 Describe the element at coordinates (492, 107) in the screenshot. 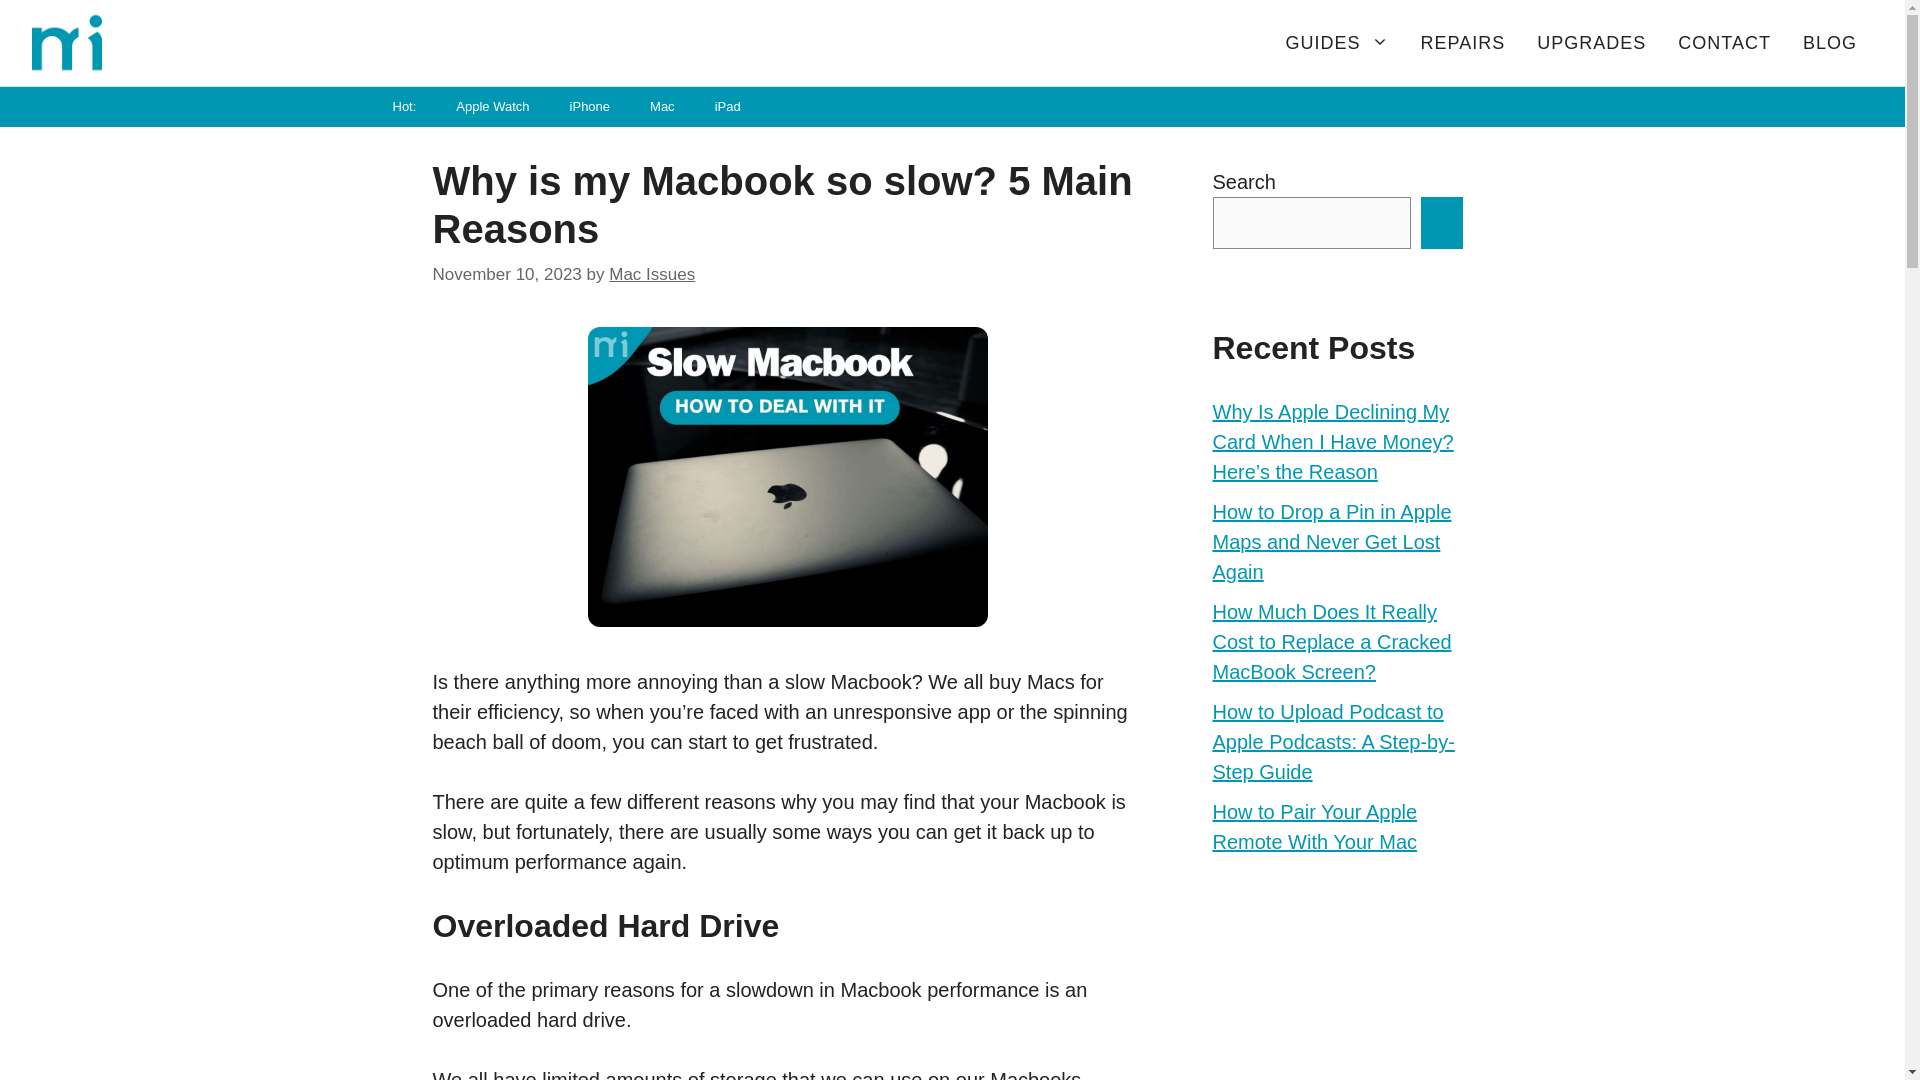

I see `Apple Watch` at that location.